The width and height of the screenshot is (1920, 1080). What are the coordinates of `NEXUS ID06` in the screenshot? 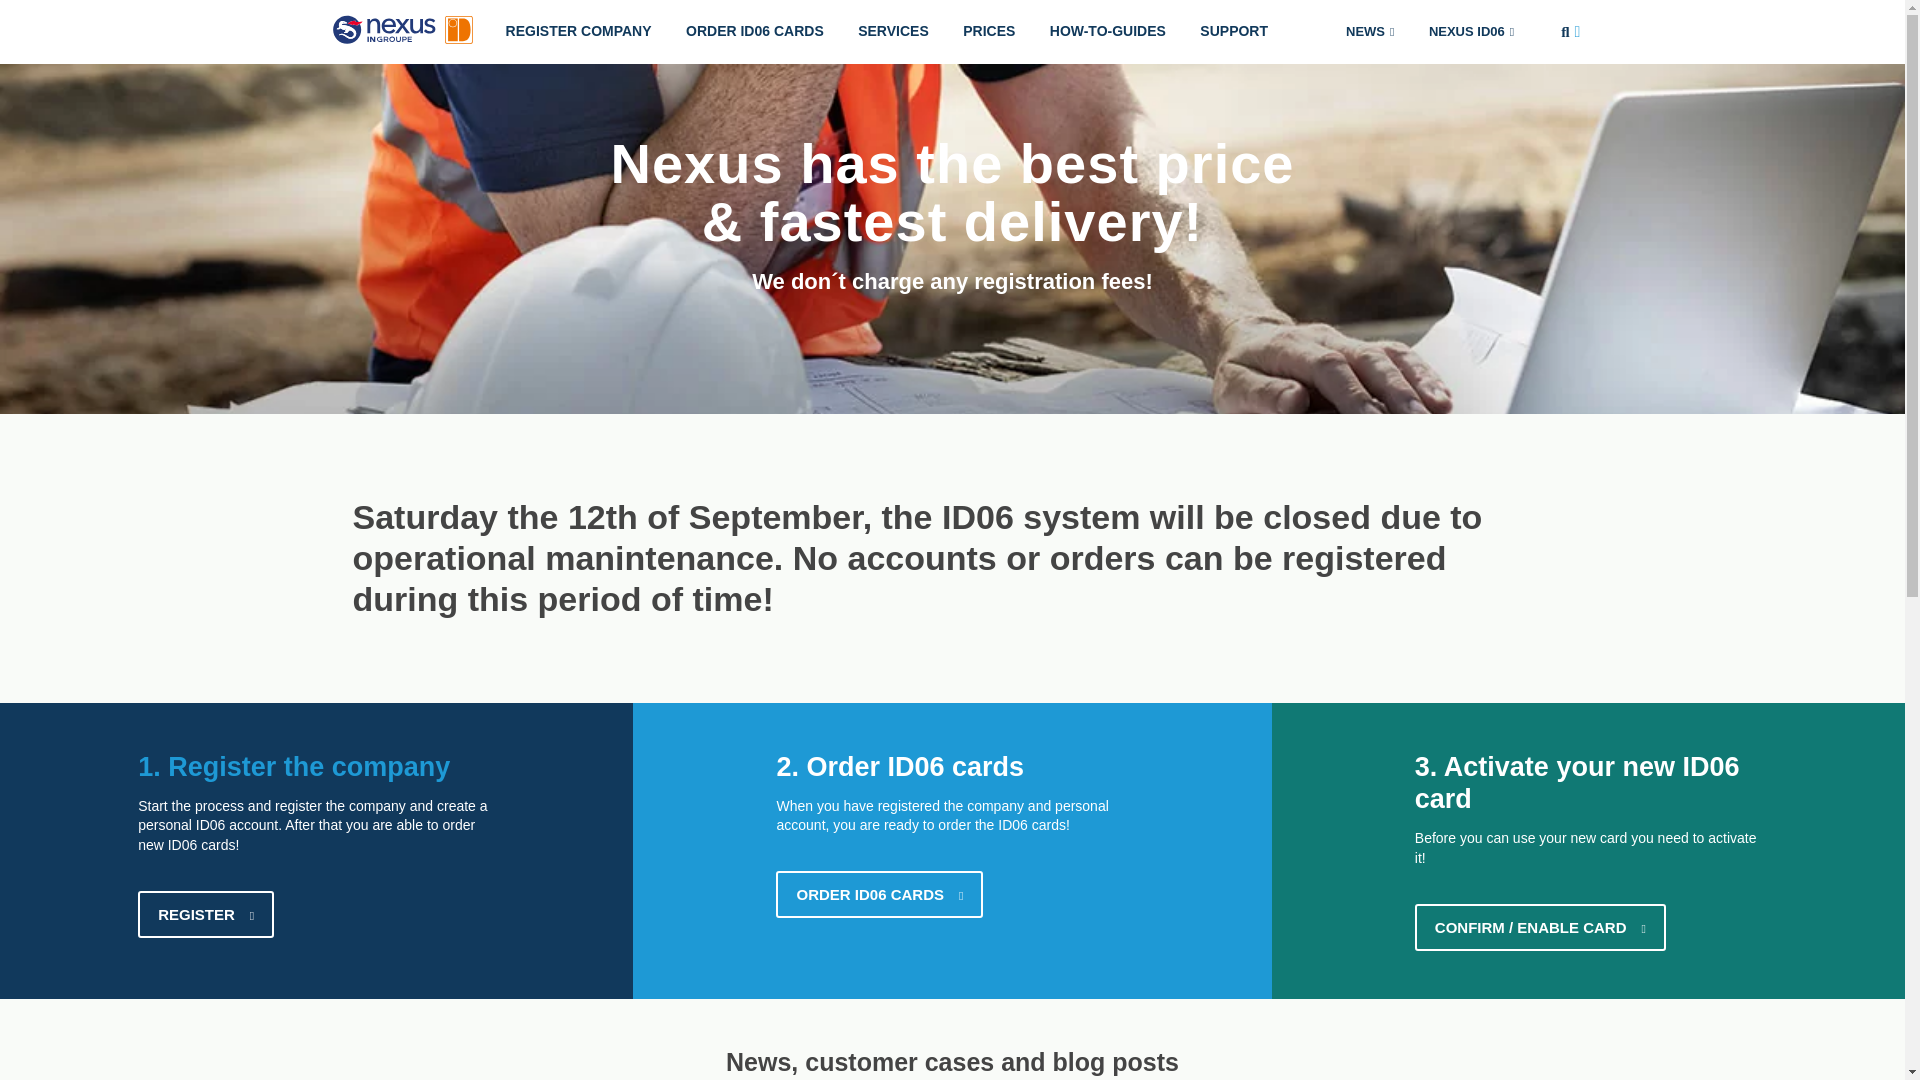 It's located at (1470, 32).